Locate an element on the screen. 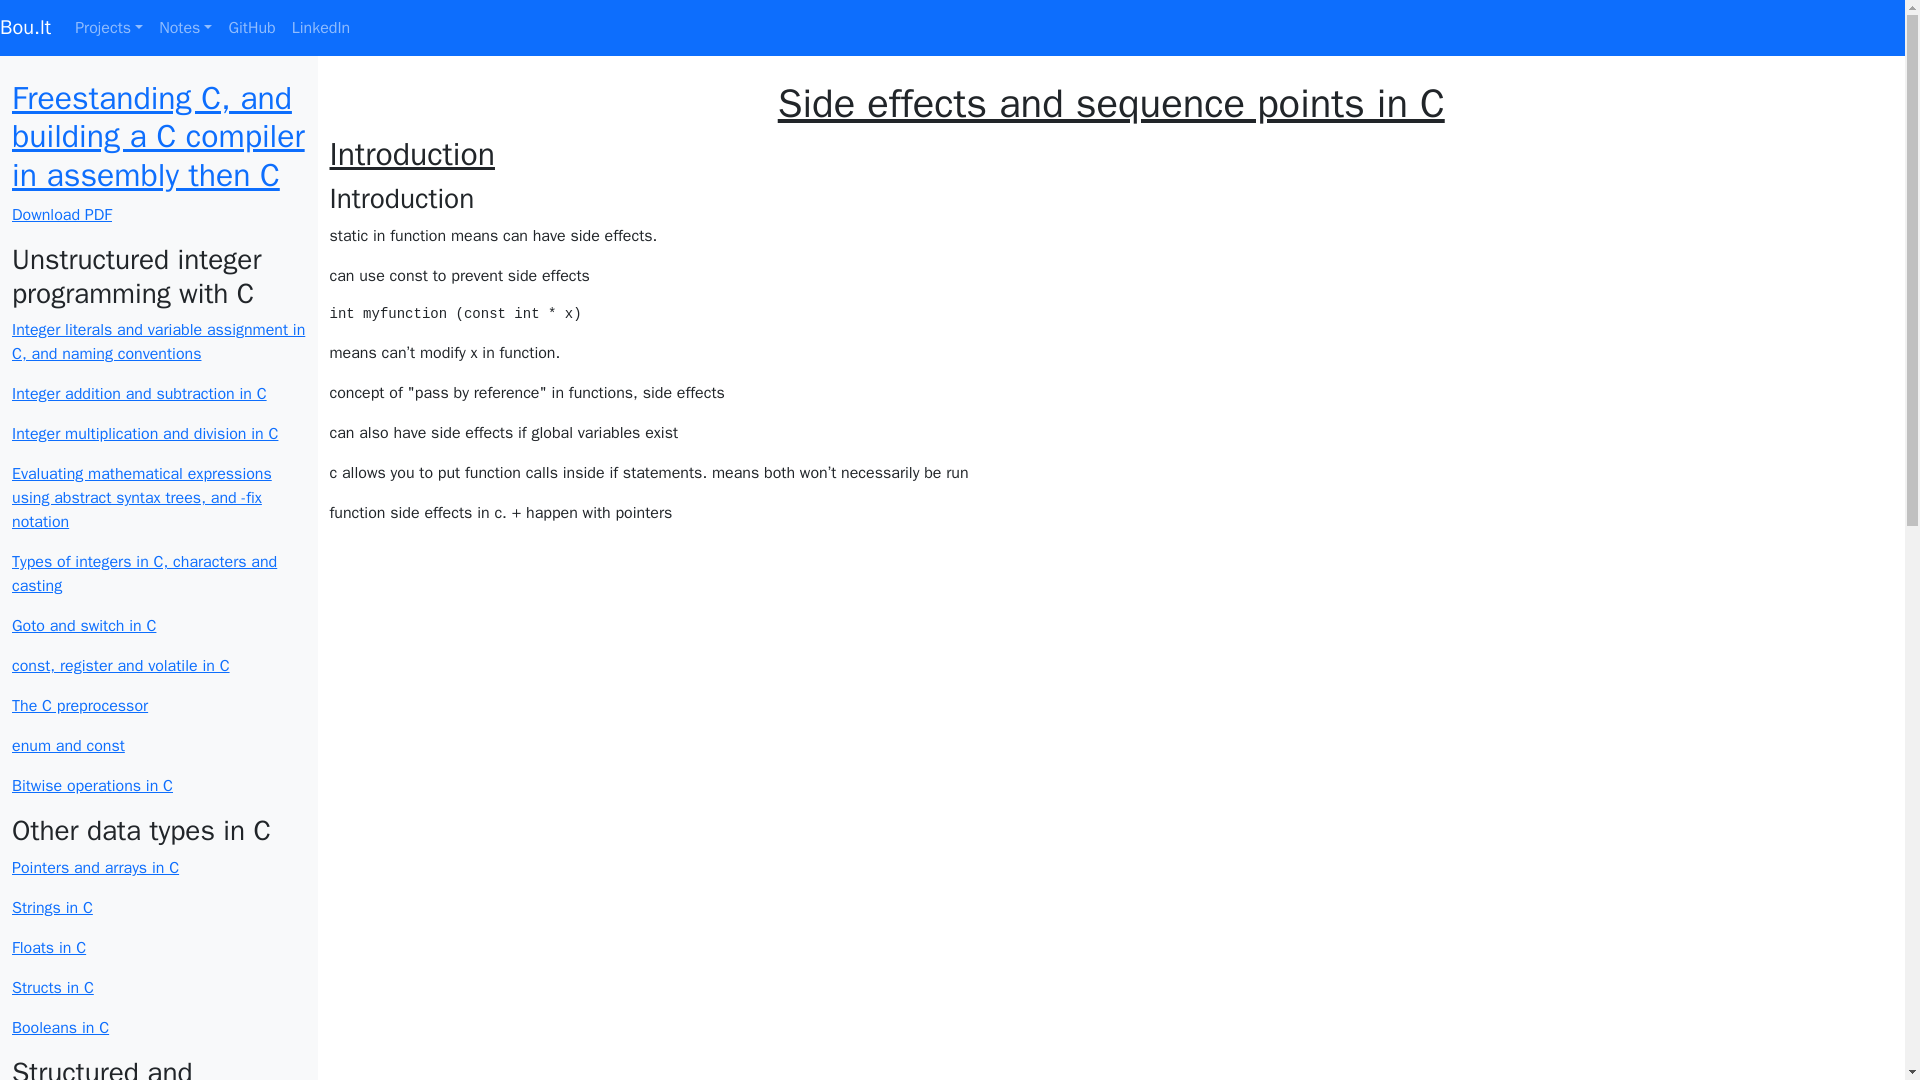  Projects is located at coordinates (109, 27).